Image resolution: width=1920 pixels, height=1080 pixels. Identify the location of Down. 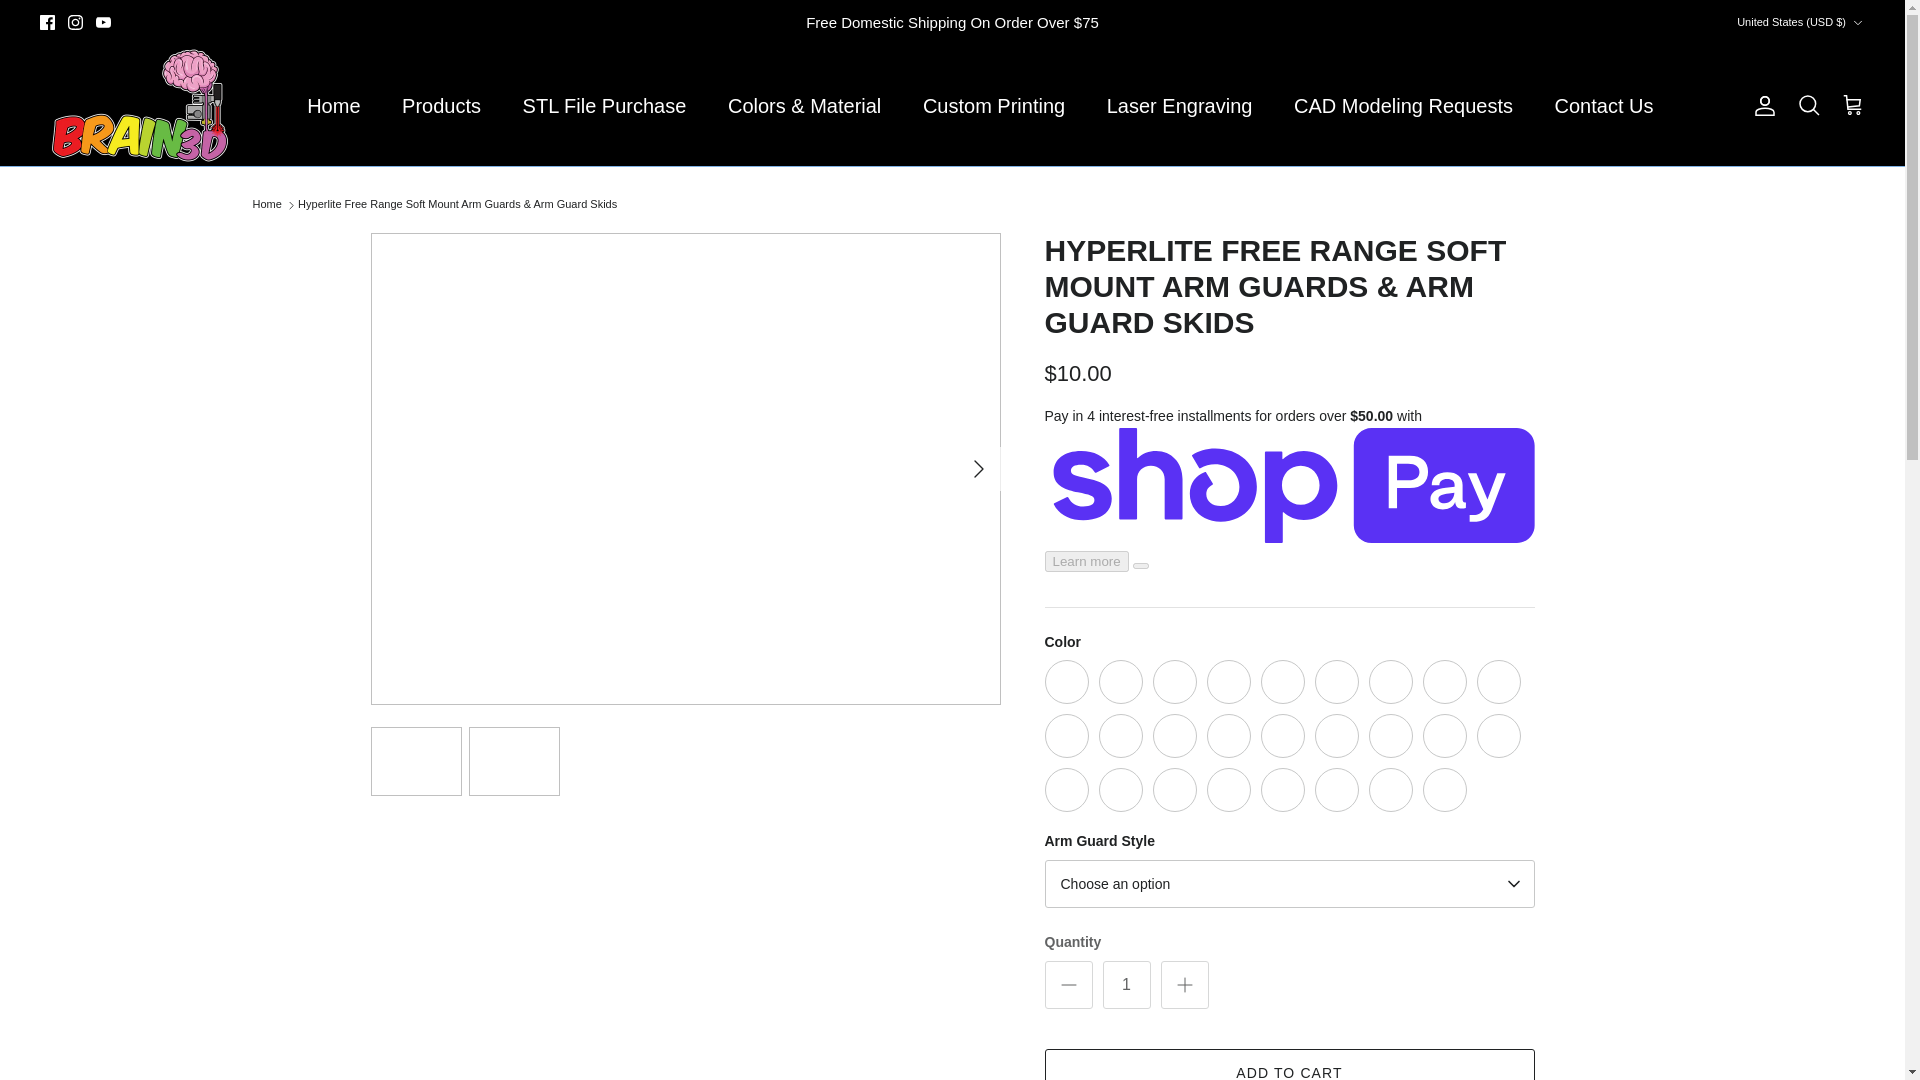
(1857, 23).